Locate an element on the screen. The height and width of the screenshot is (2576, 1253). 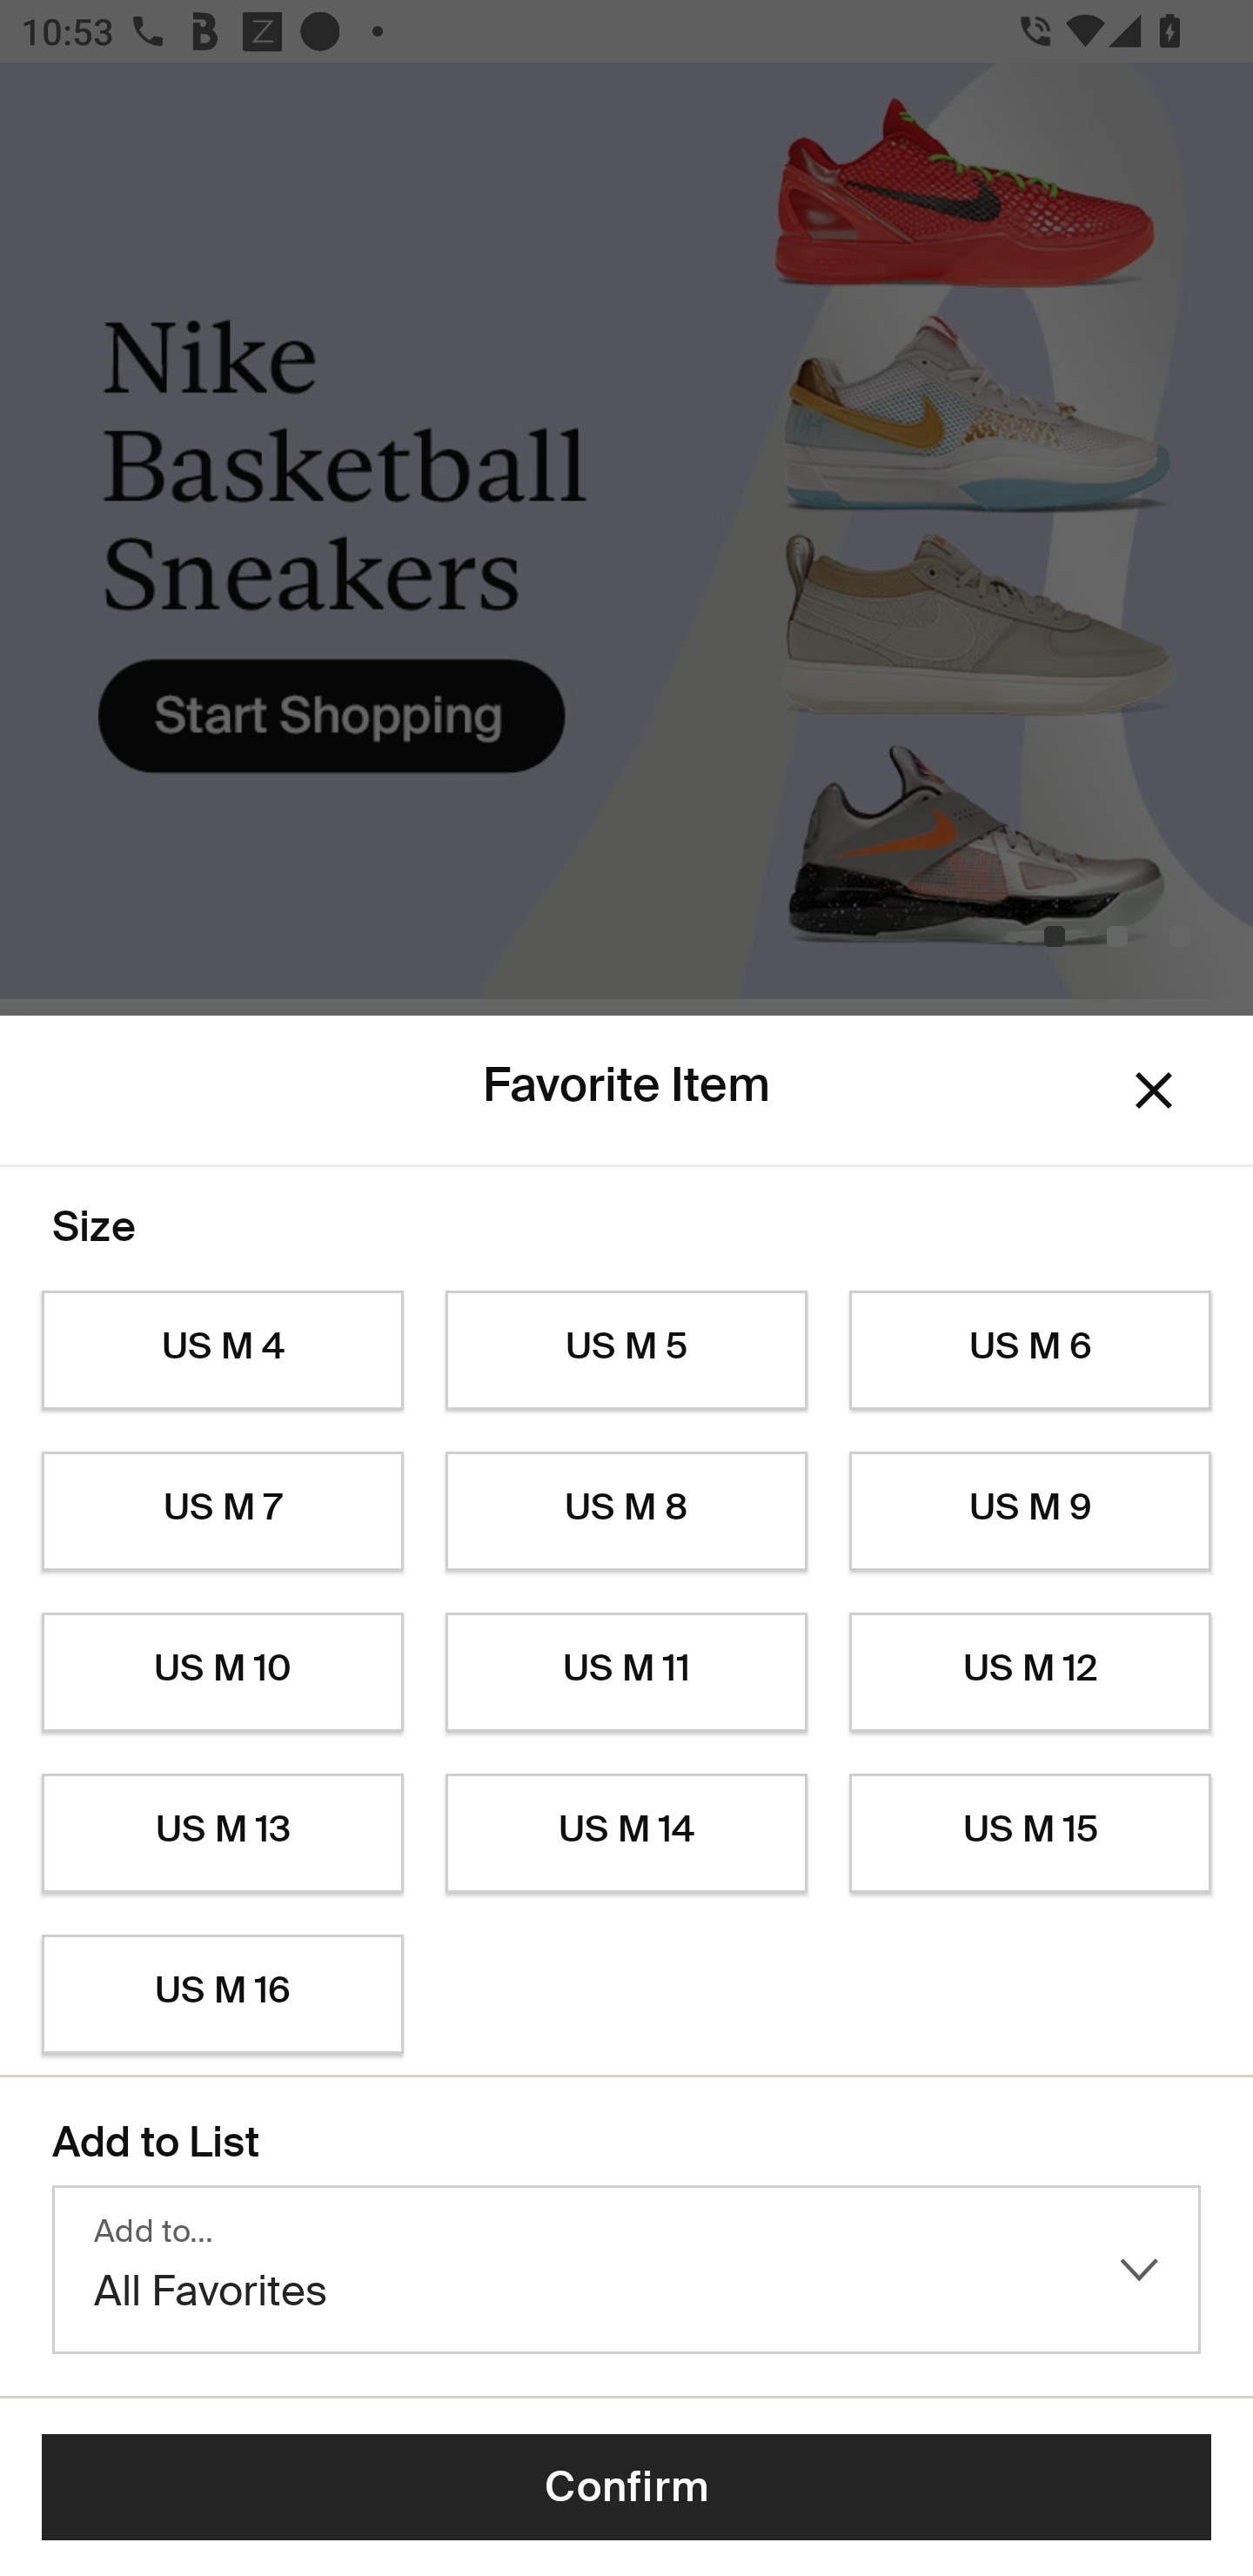
US M 16 is located at coordinates (222, 1995).